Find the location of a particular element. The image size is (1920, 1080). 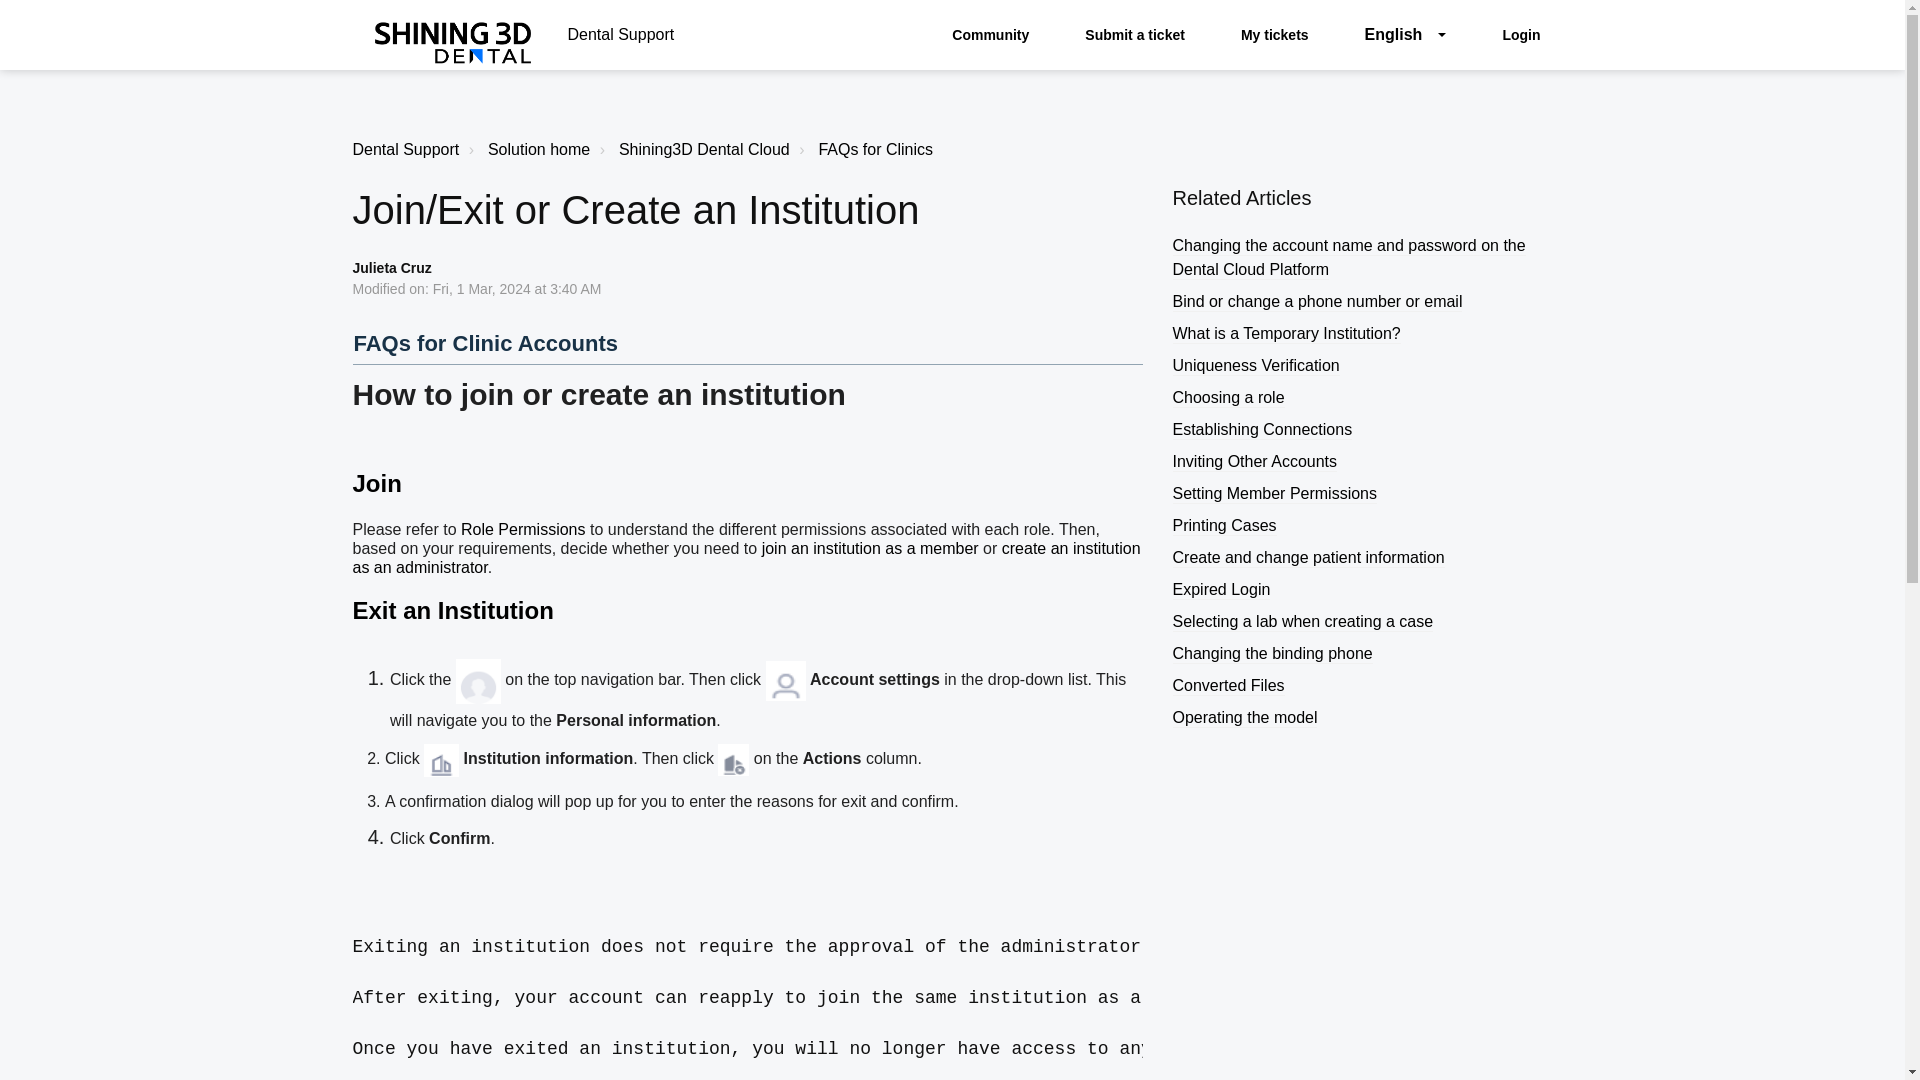

Solution home is located at coordinates (538, 149).